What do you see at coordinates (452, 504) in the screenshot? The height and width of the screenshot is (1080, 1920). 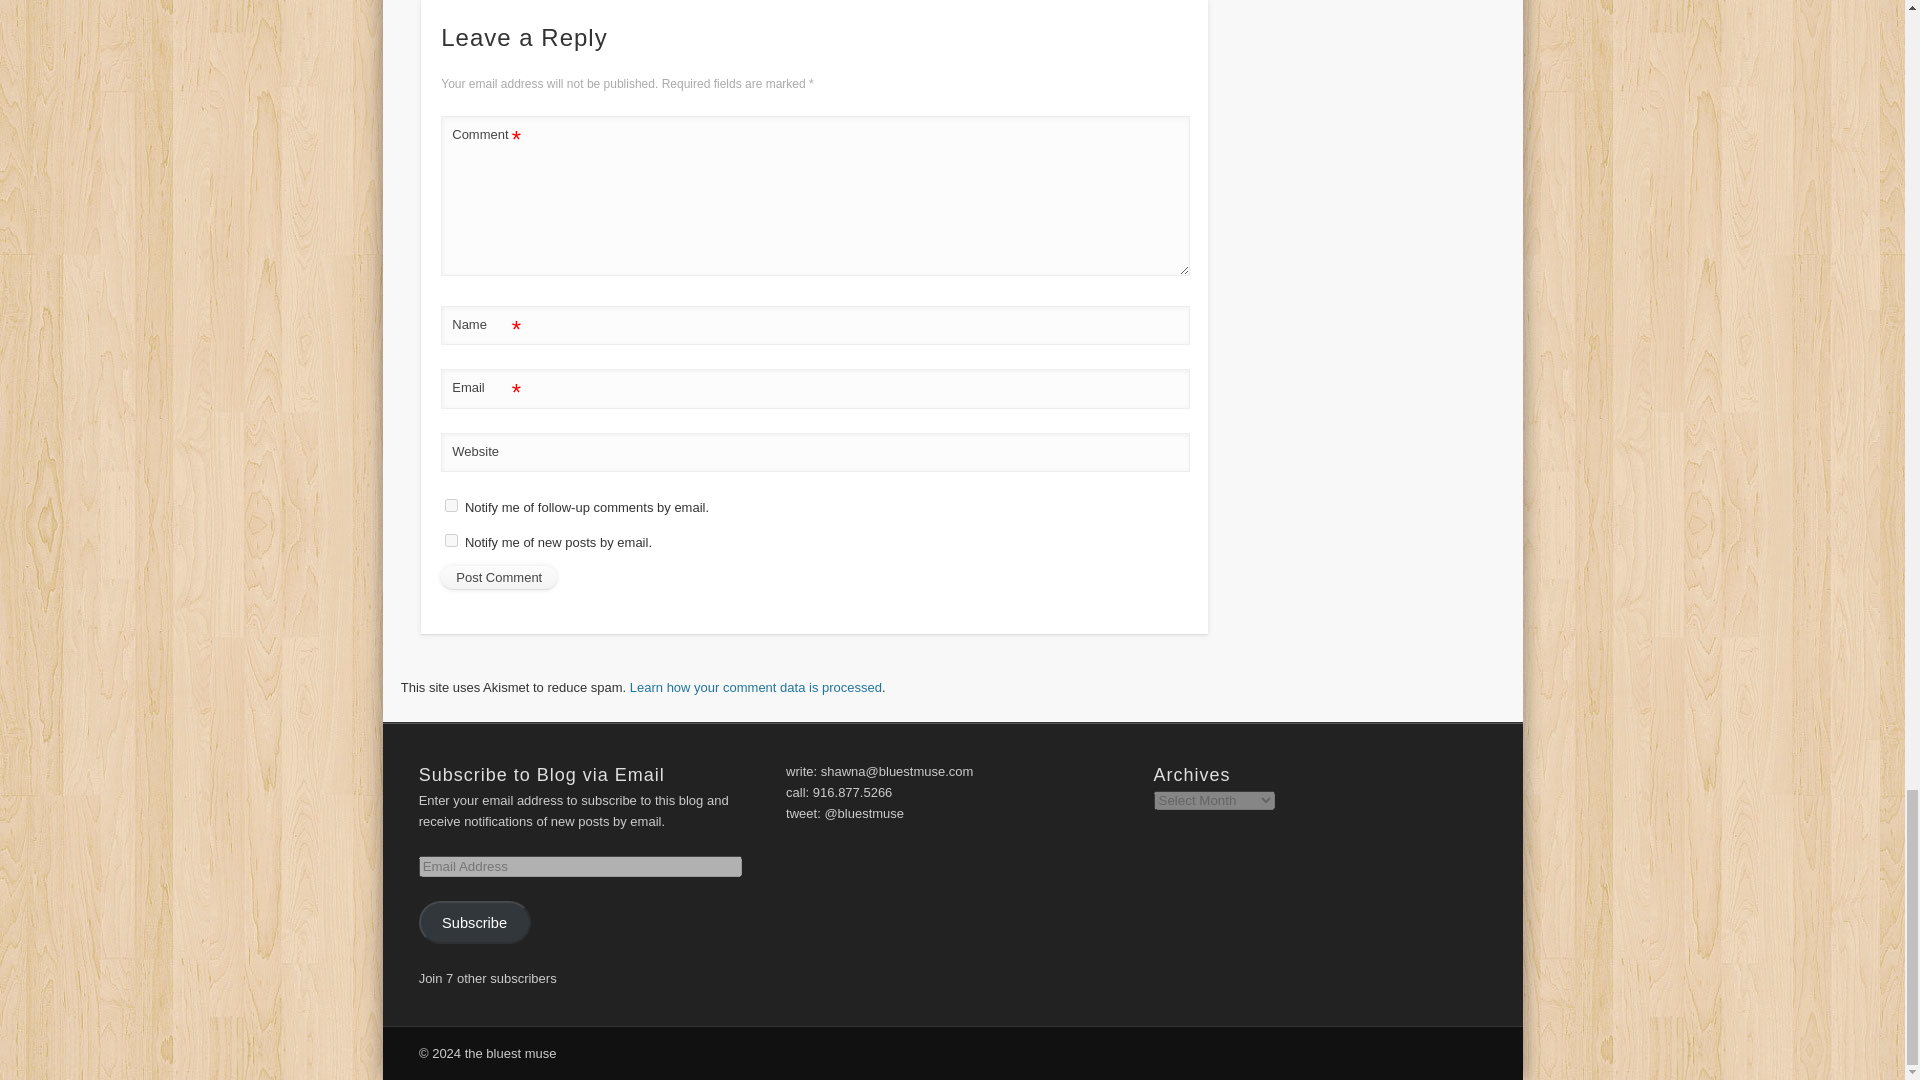 I see `subscribe` at bounding box center [452, 504].